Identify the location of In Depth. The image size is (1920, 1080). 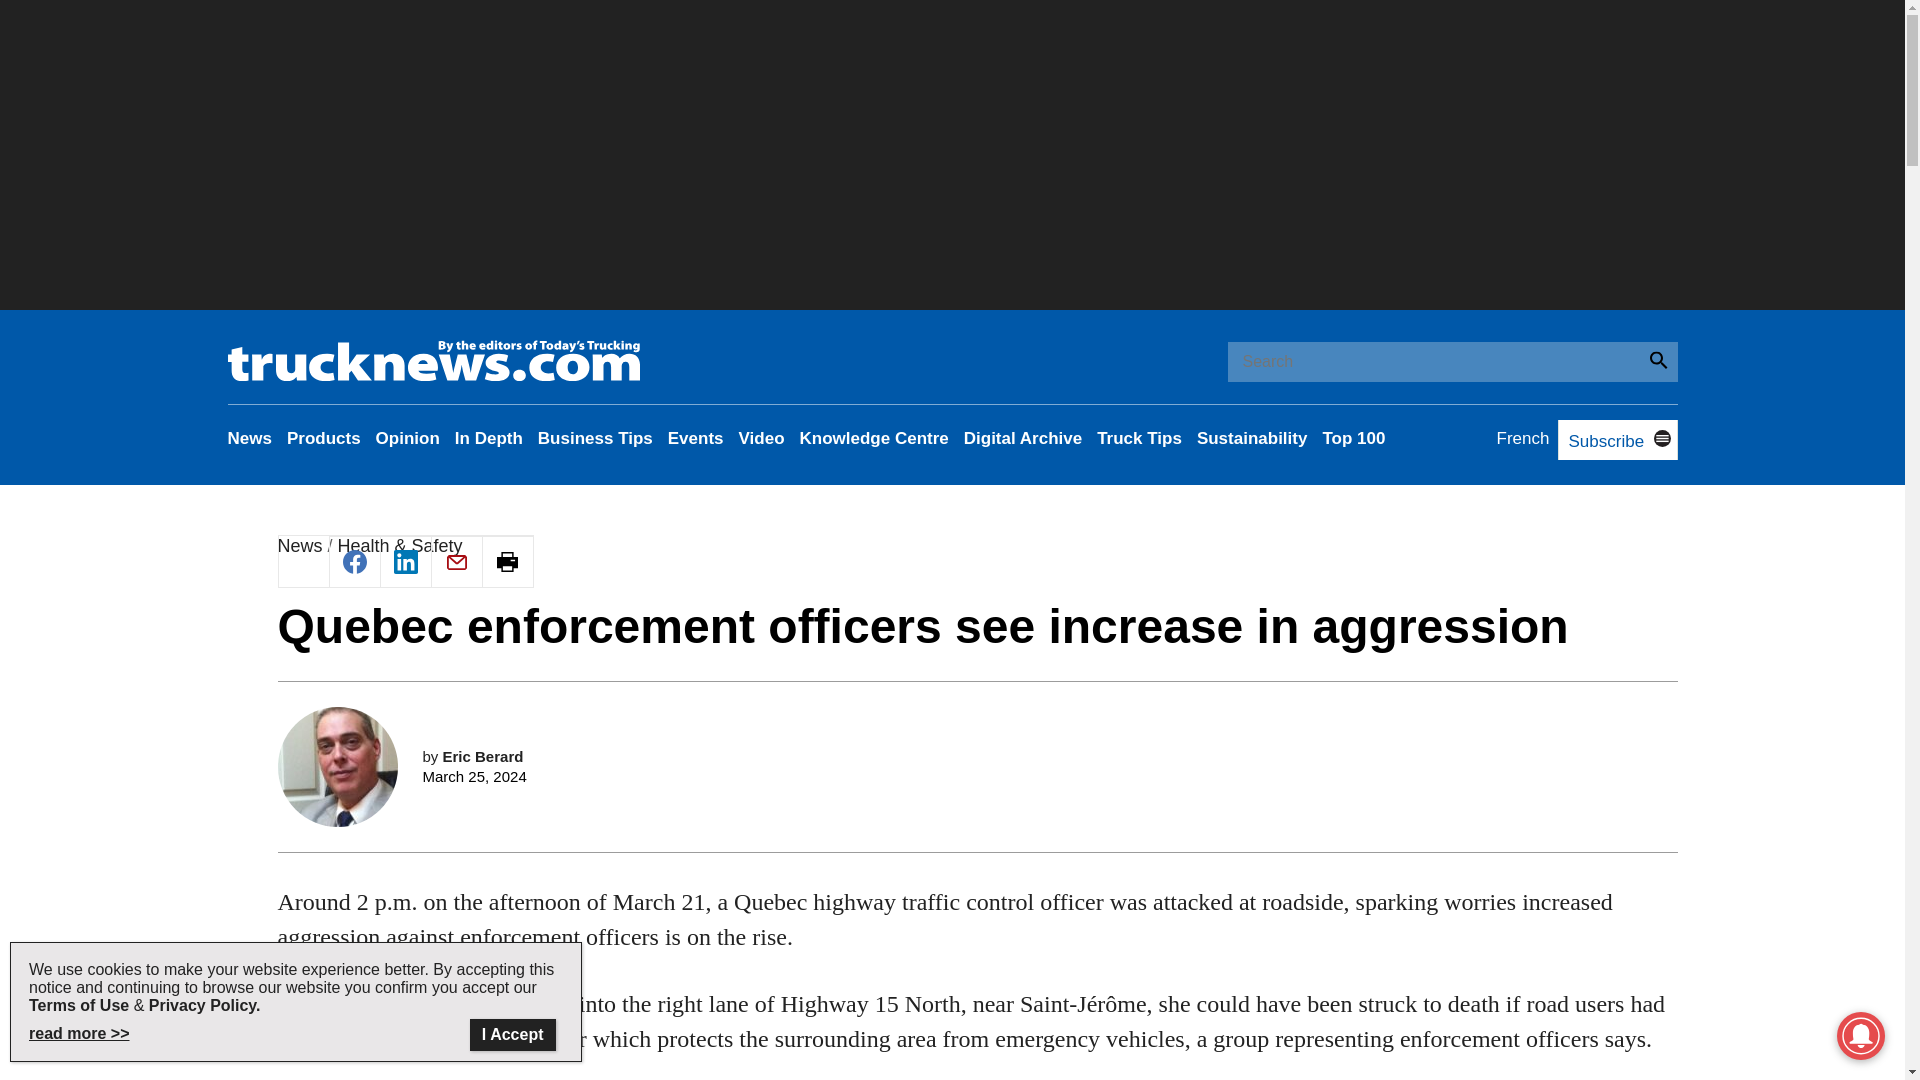
(488, 438).